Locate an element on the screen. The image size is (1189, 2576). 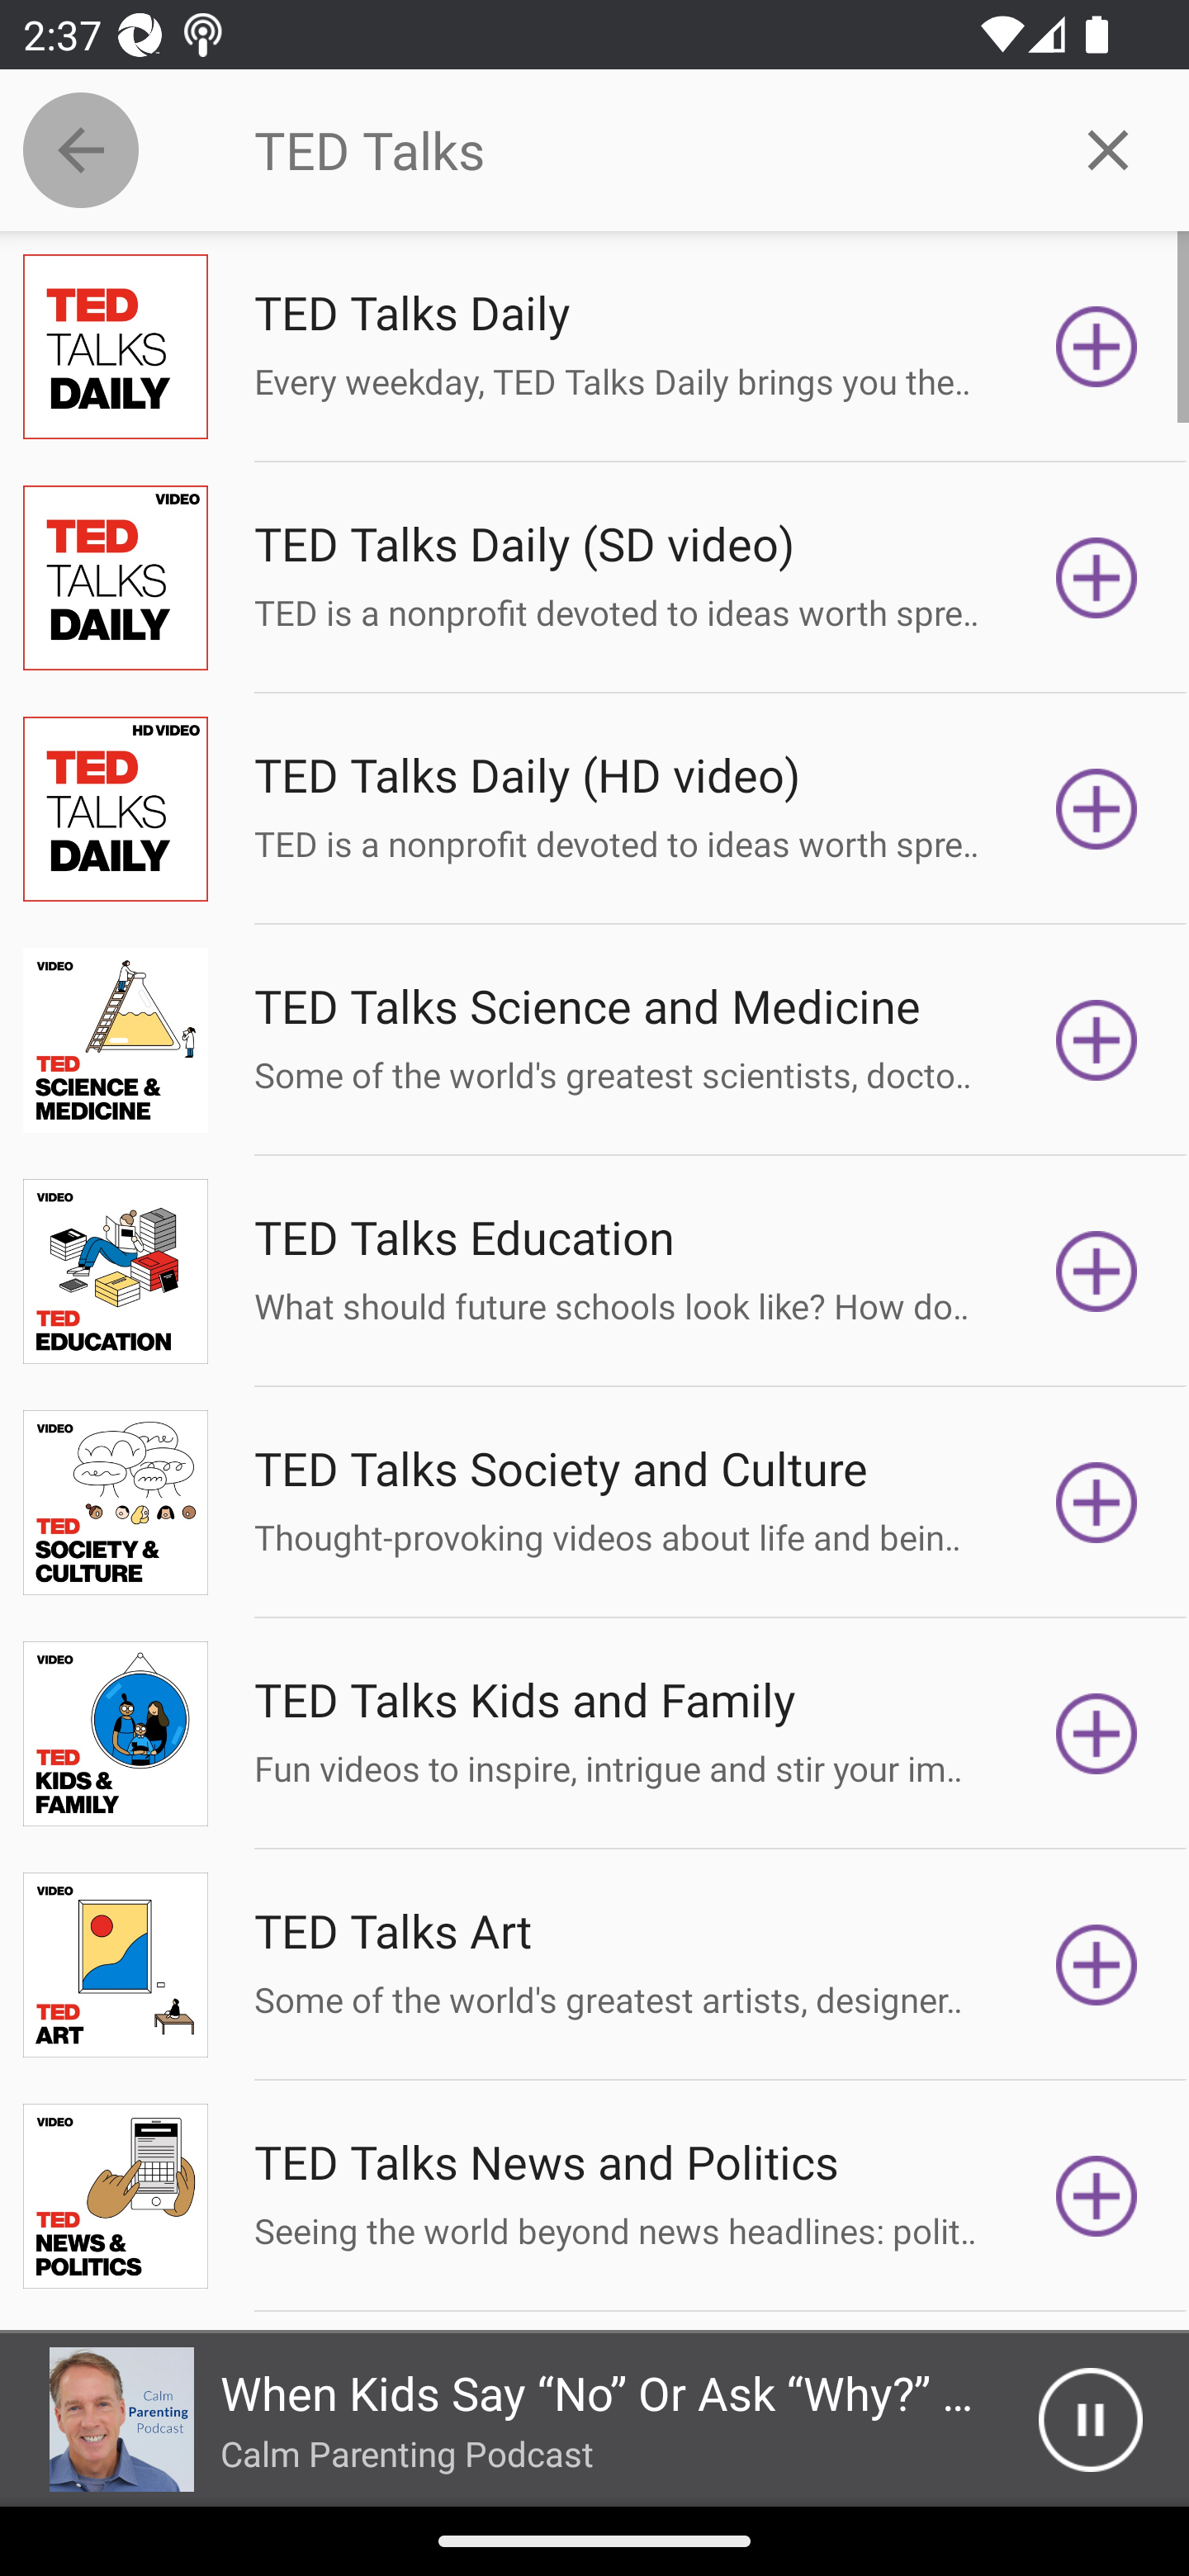
Subscribe is located at coordinates (1097, 1271).